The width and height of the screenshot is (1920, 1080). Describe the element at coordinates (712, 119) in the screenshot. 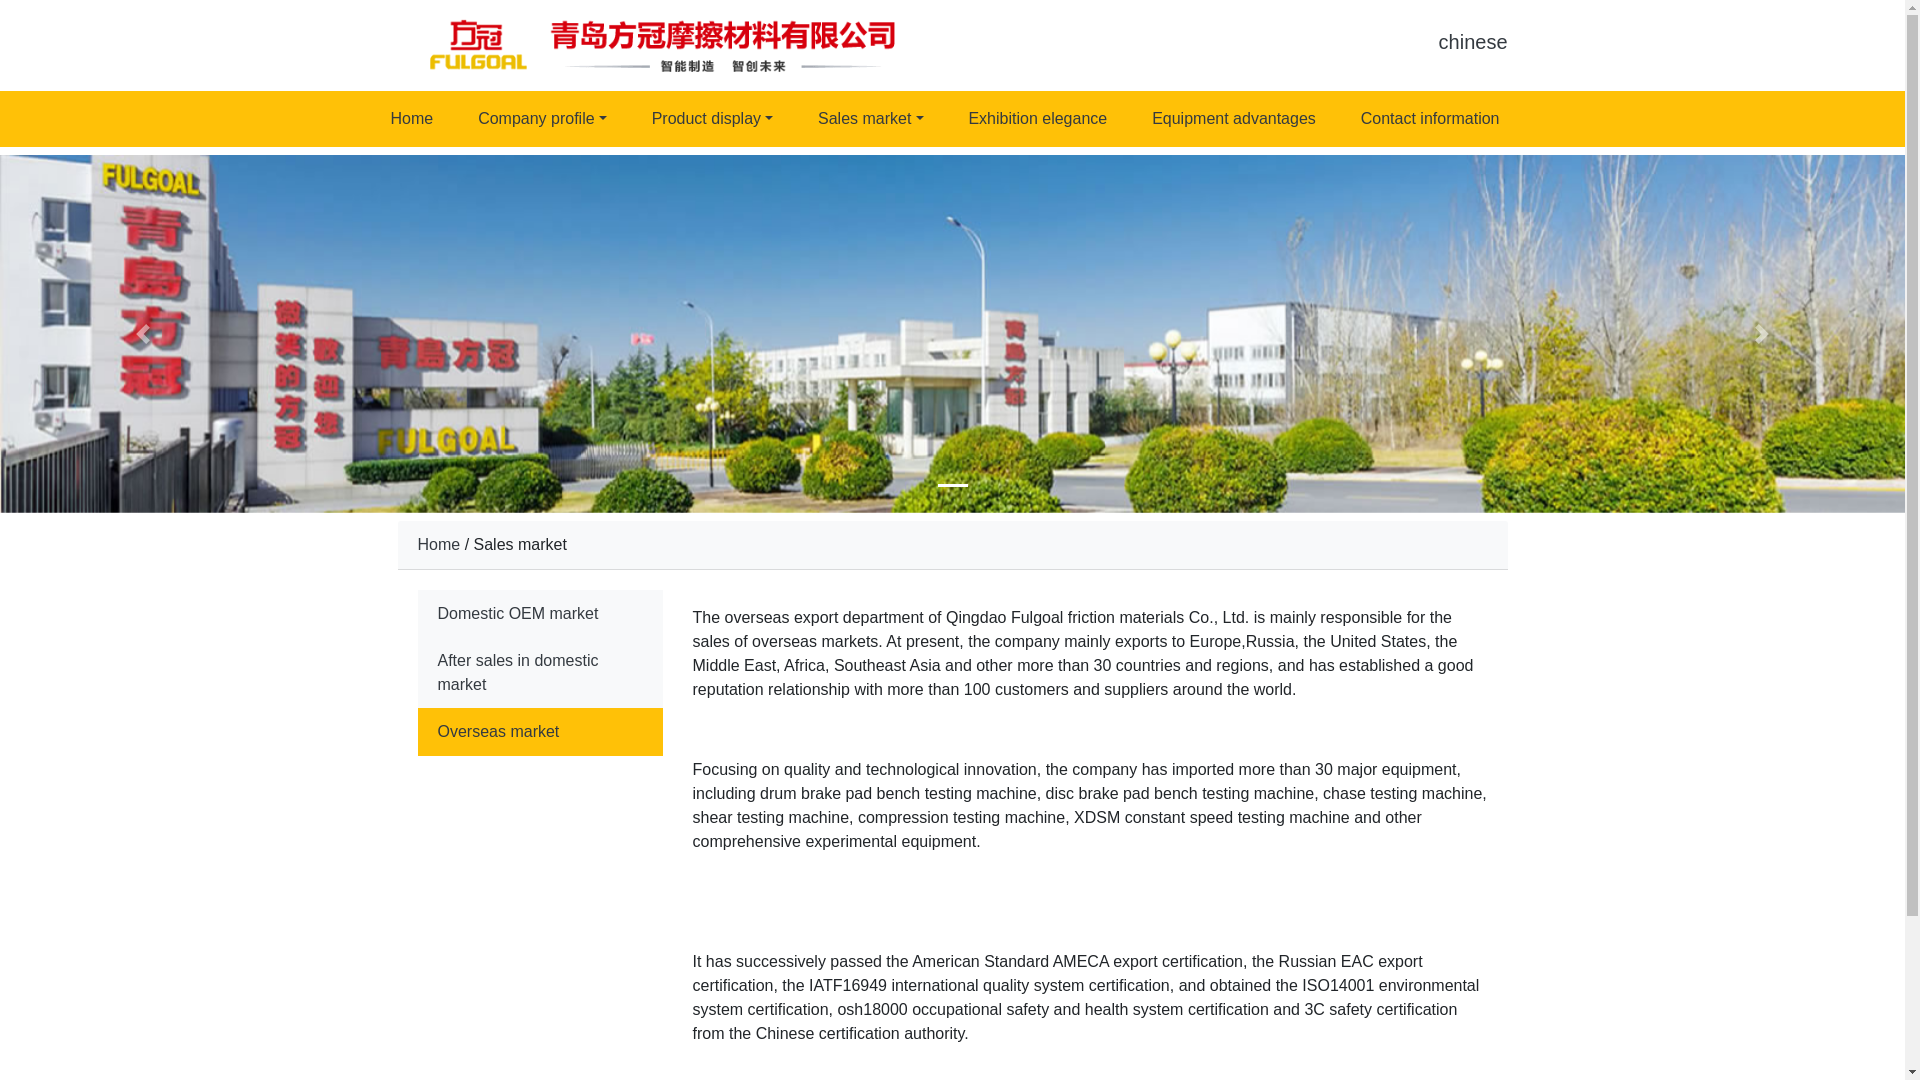

I see `Product display` at that location.